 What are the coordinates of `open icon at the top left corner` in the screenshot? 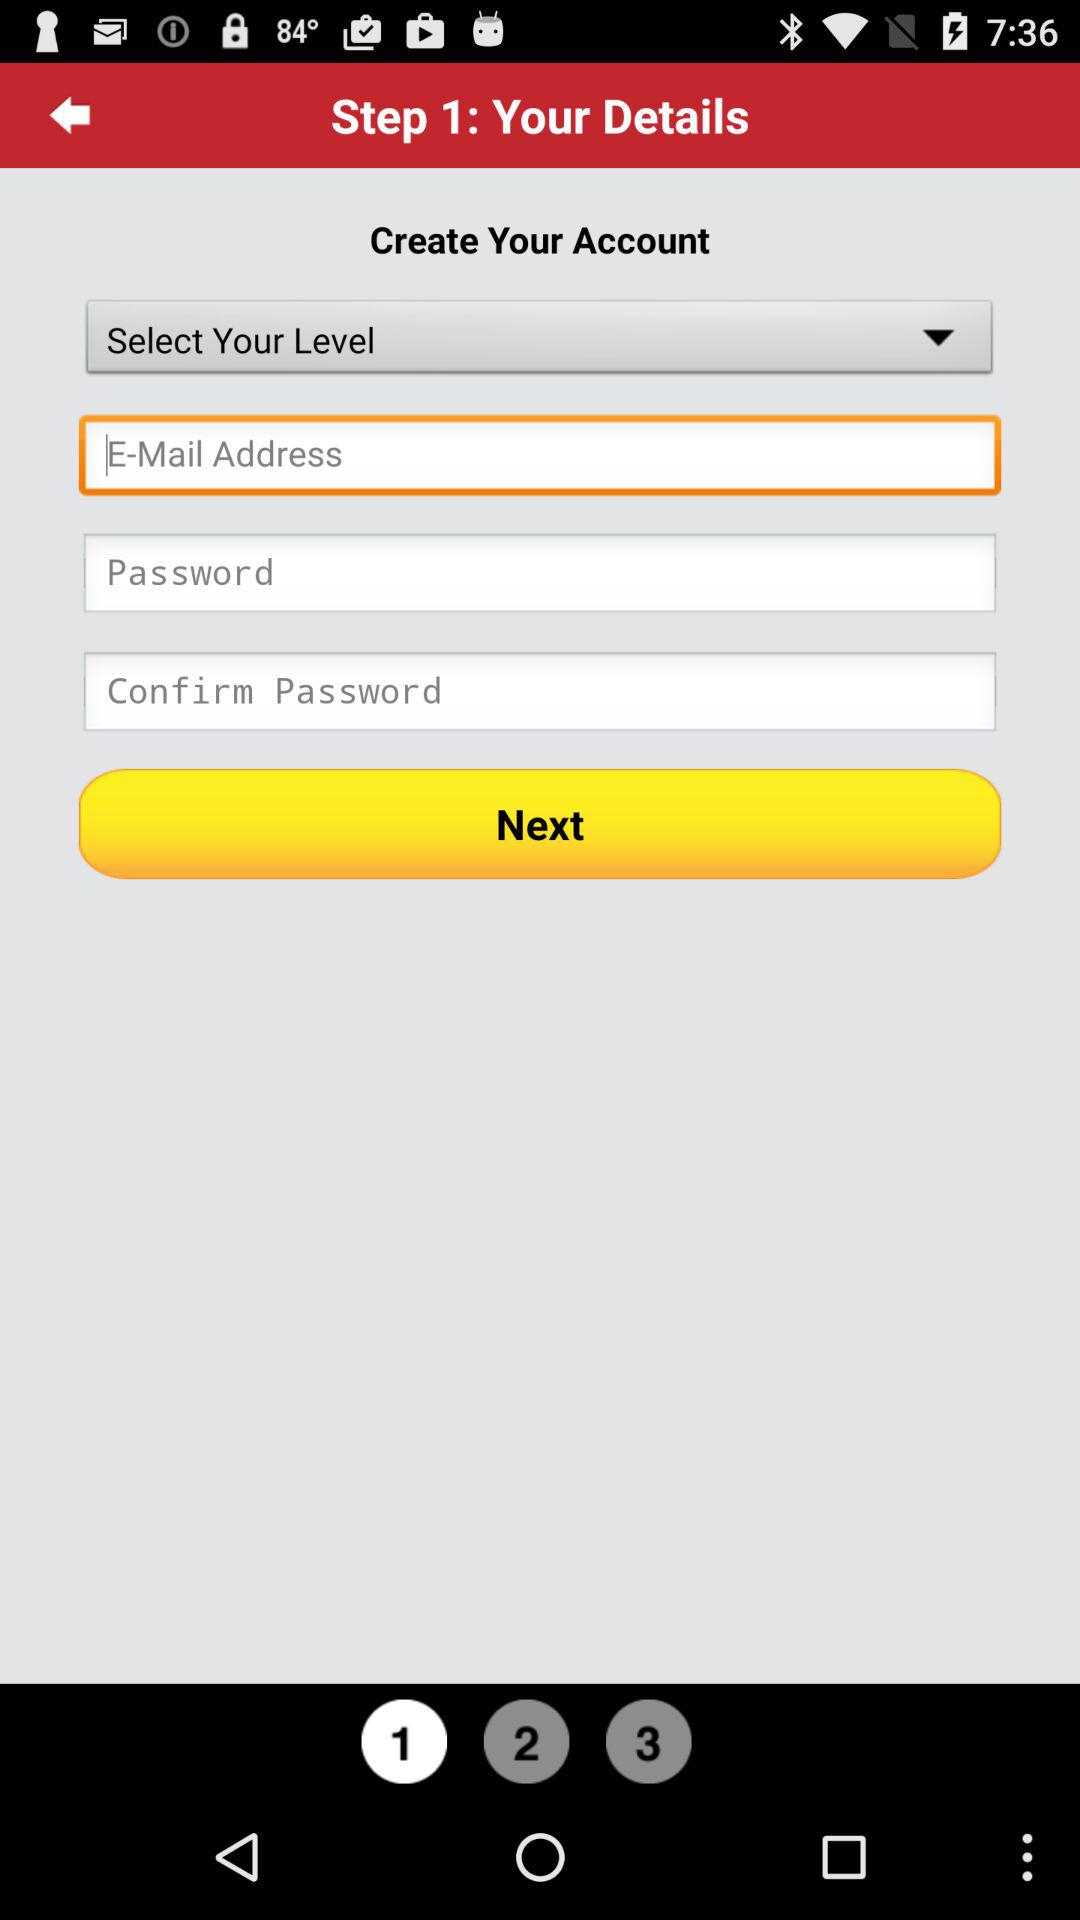 It's located at (70, 115).